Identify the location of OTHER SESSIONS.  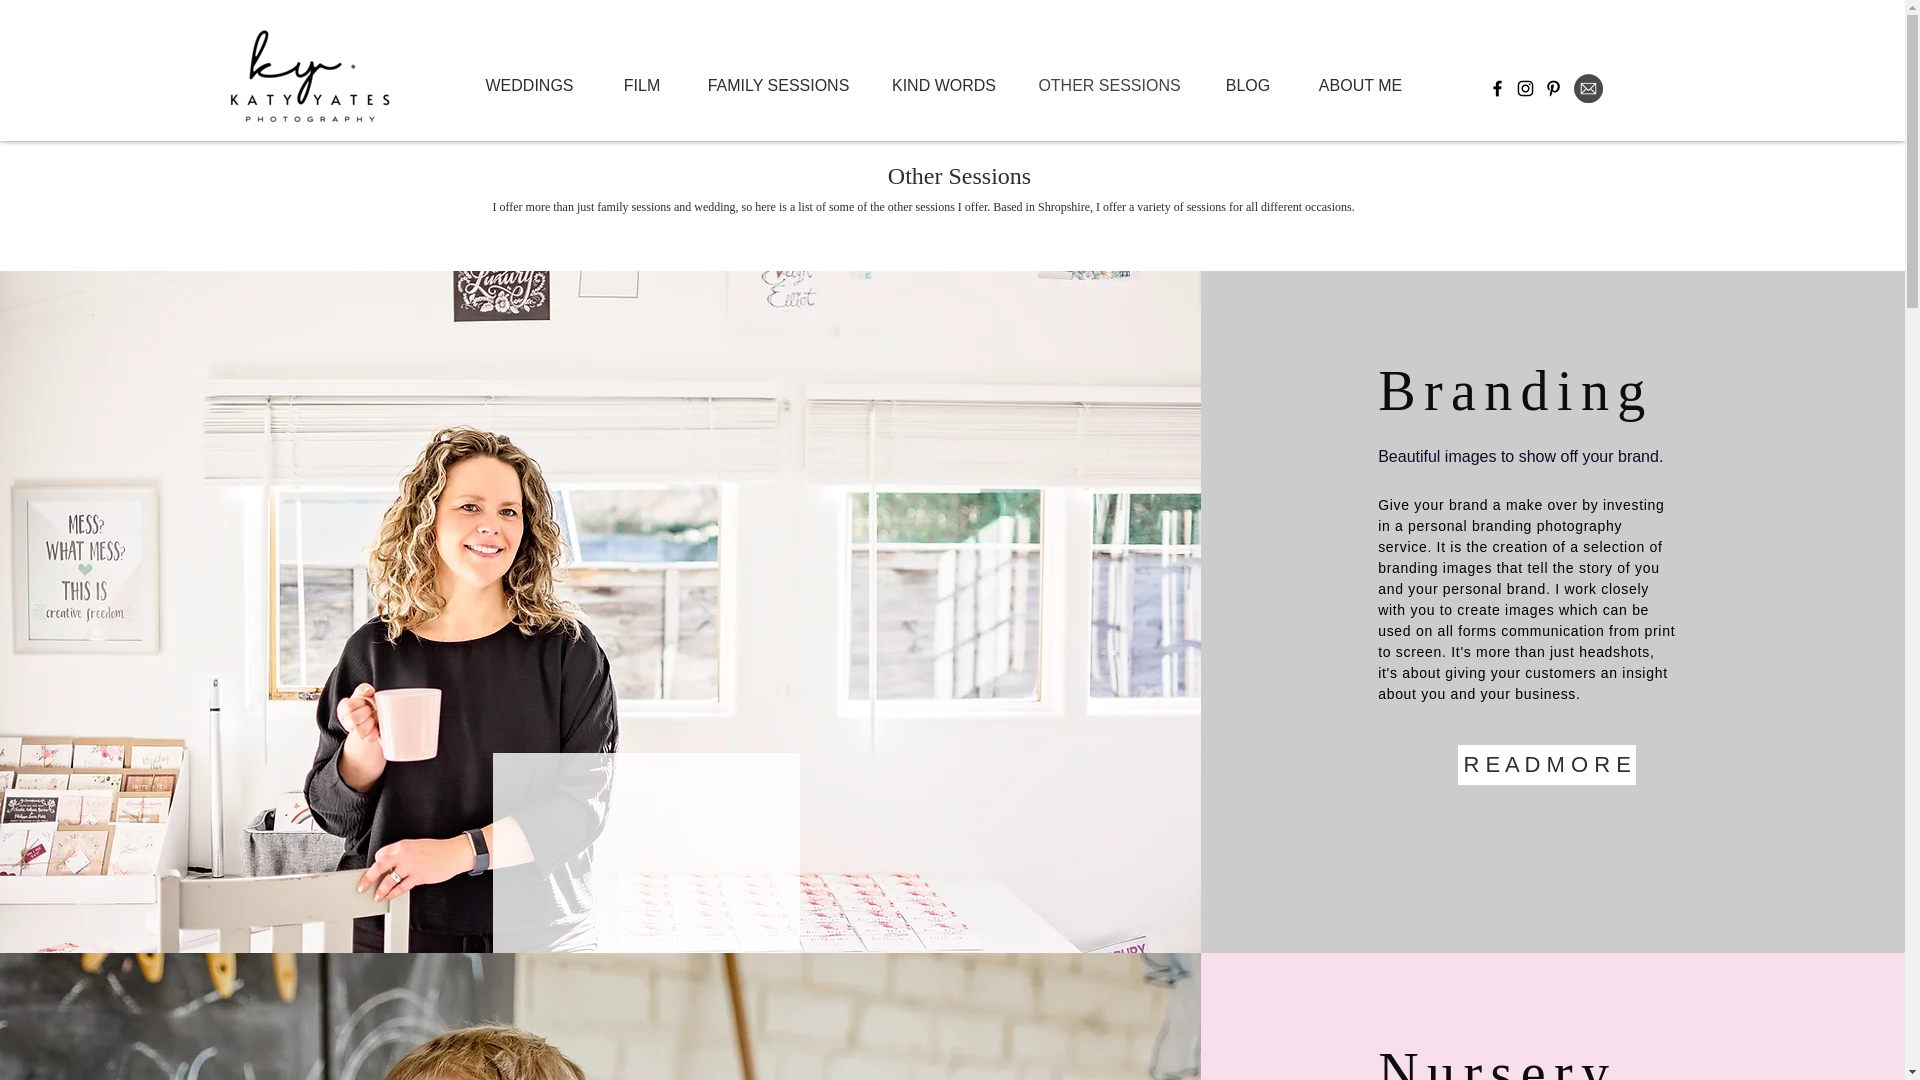
(1108, 83).